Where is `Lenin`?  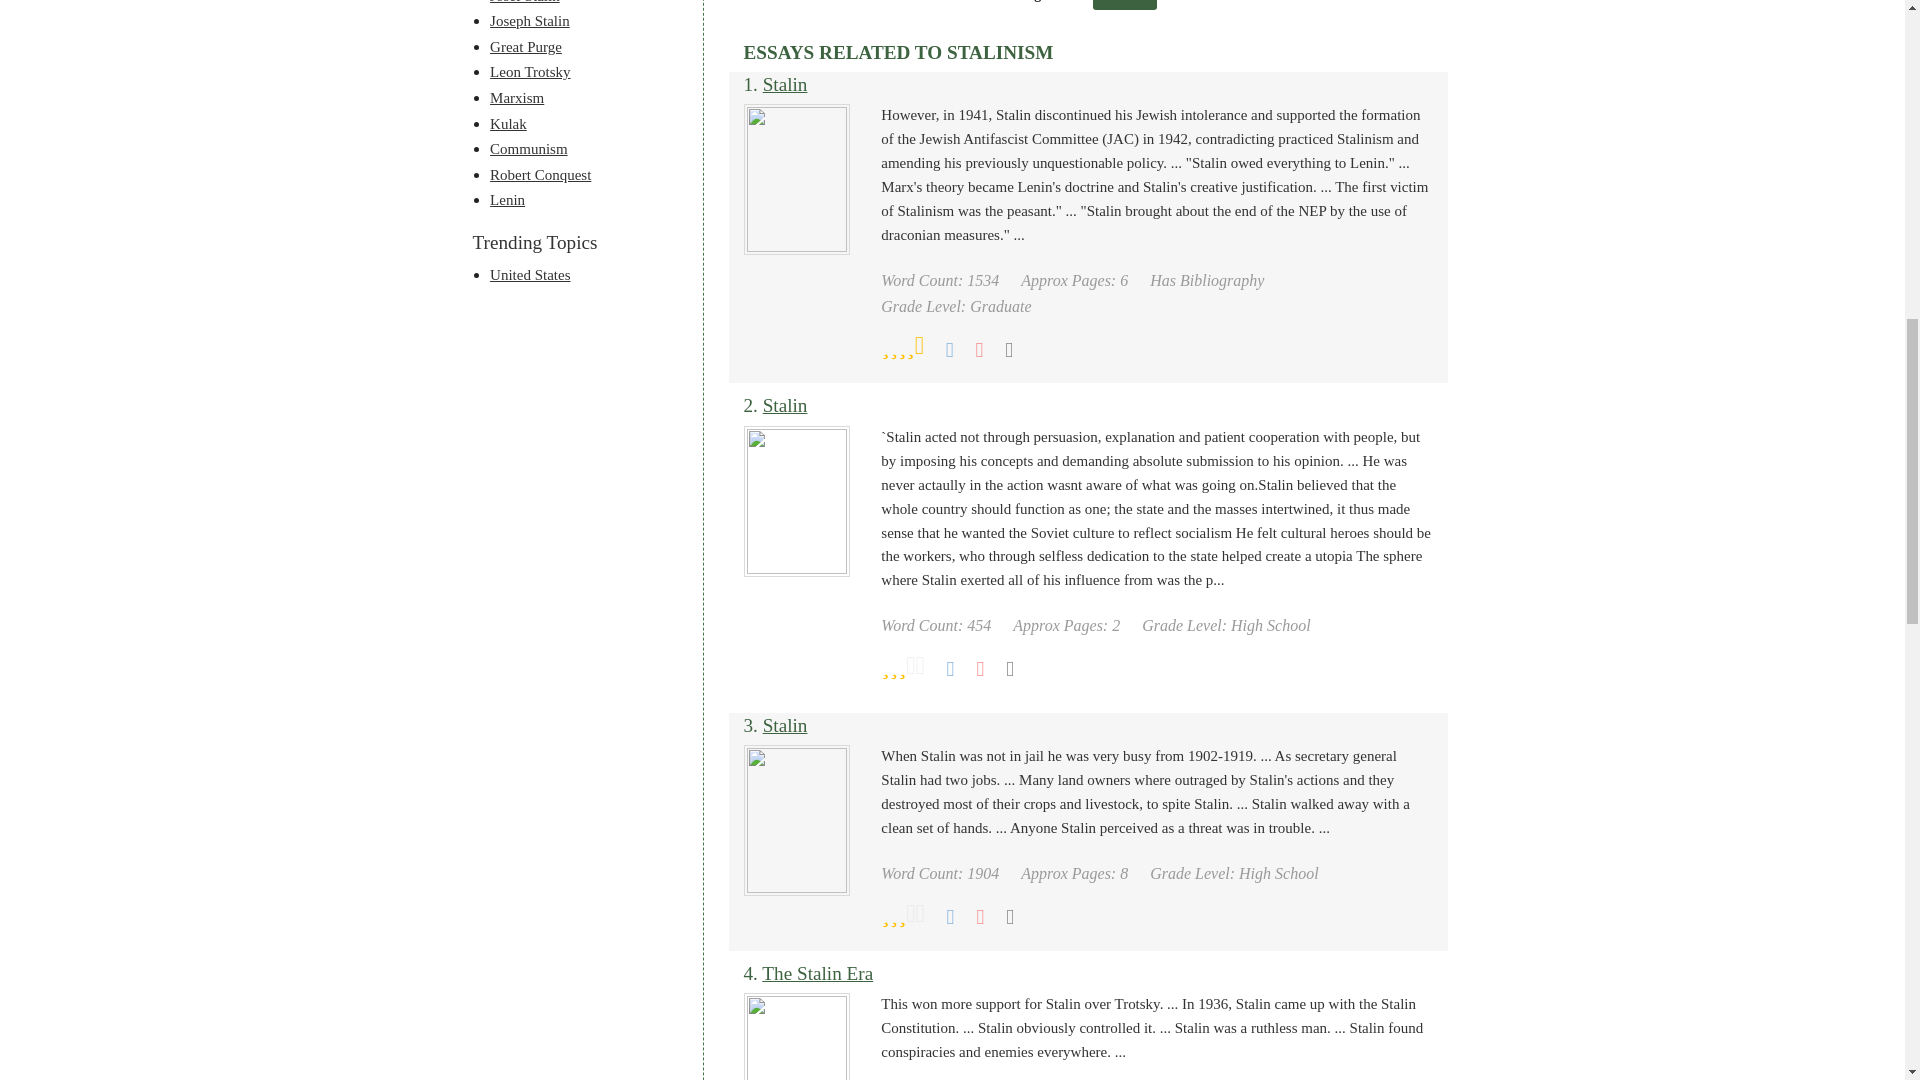 Lenin is located at coordinates (506, 200).